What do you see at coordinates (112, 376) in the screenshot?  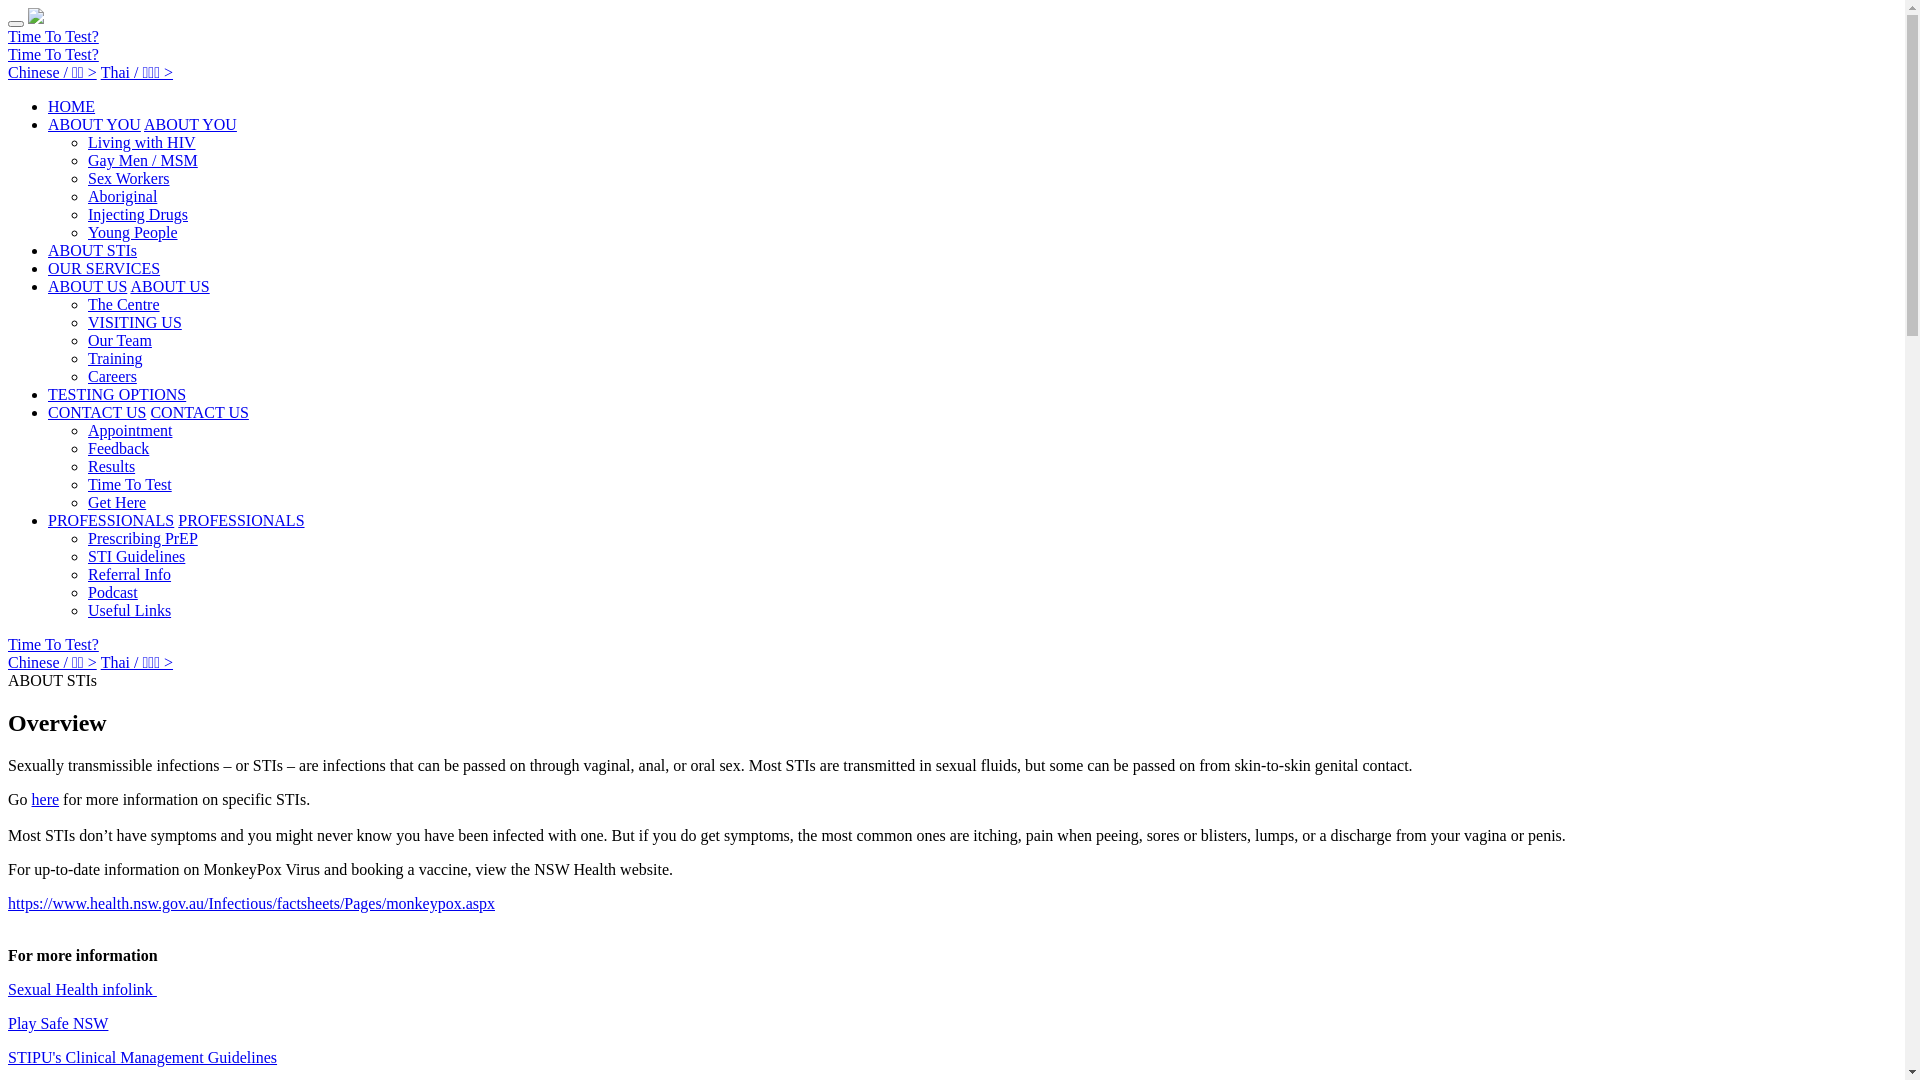 I see `Careers` at bounding box center [112, 376].